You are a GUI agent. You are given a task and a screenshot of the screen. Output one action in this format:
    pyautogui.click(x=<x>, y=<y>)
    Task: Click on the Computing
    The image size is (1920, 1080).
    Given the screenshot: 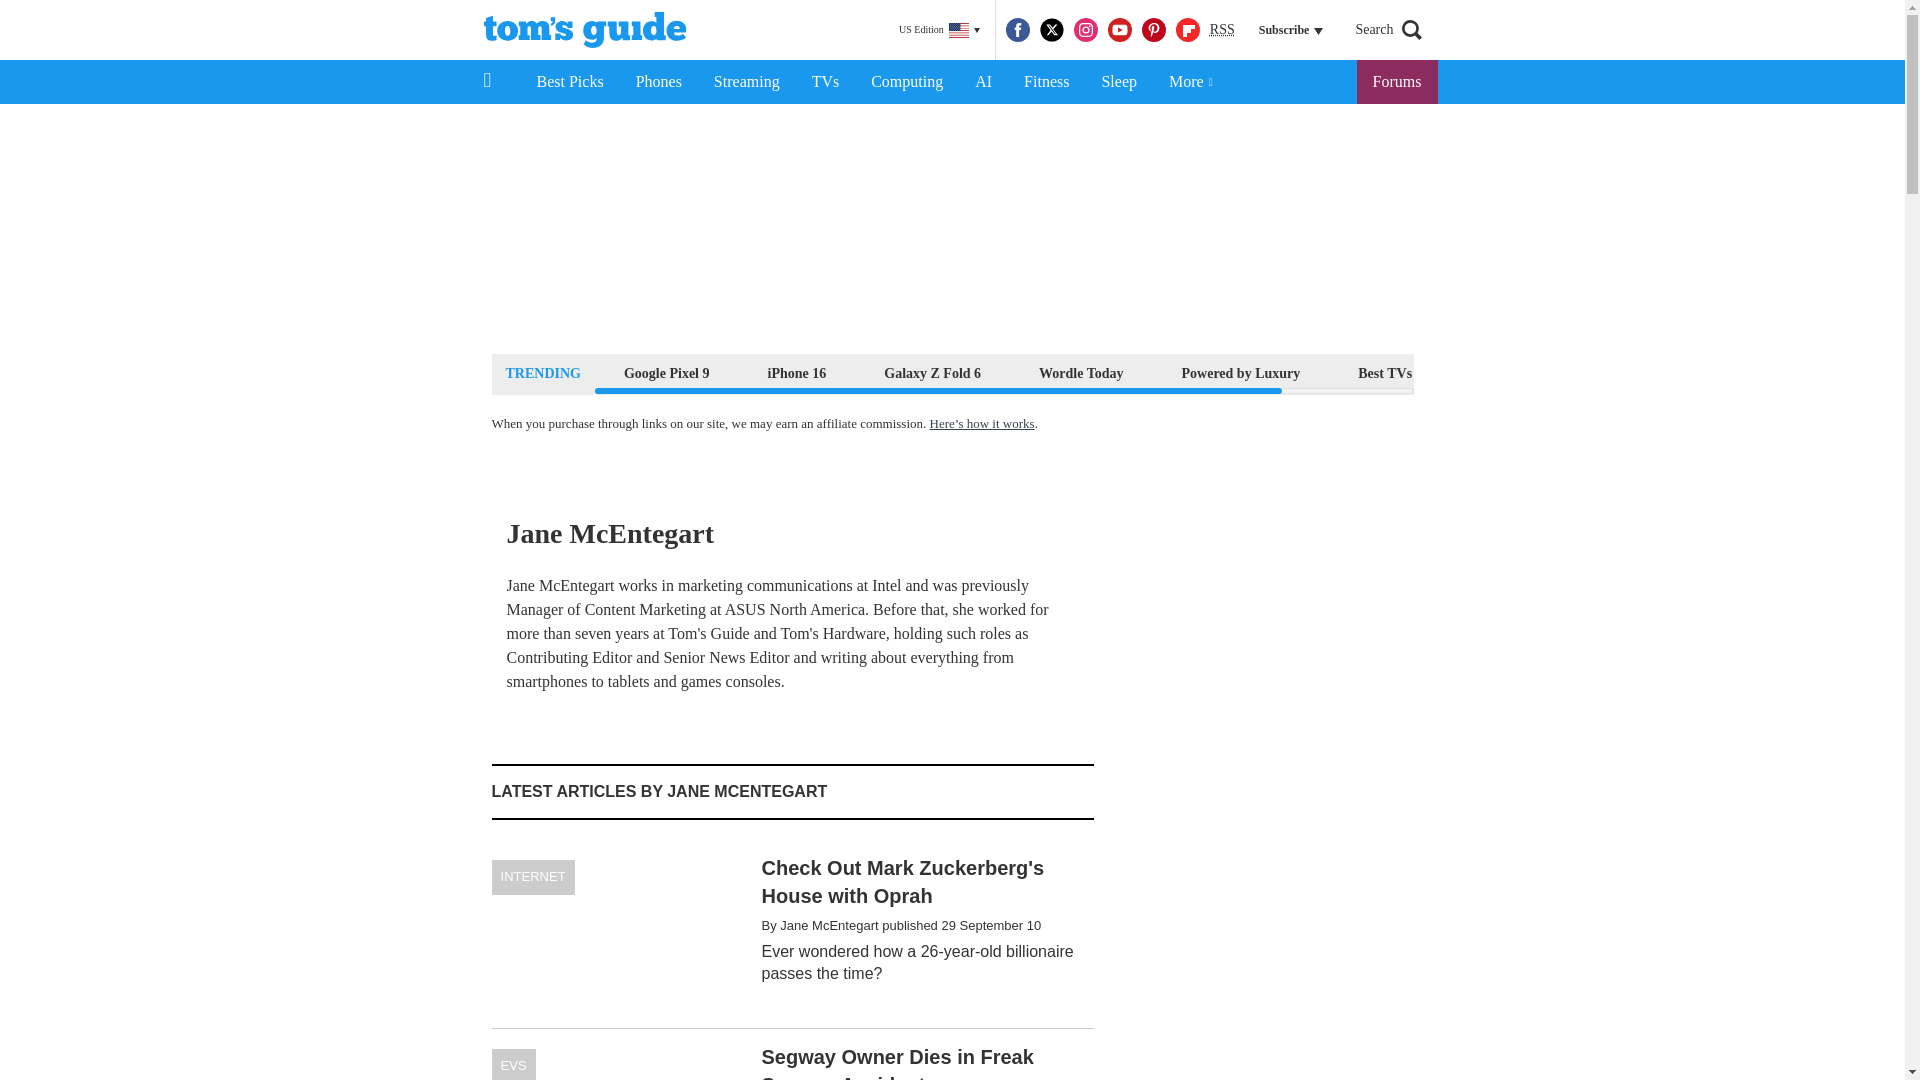 What is the action you would take?
    pyautogui.click(x=906, y=82)
    